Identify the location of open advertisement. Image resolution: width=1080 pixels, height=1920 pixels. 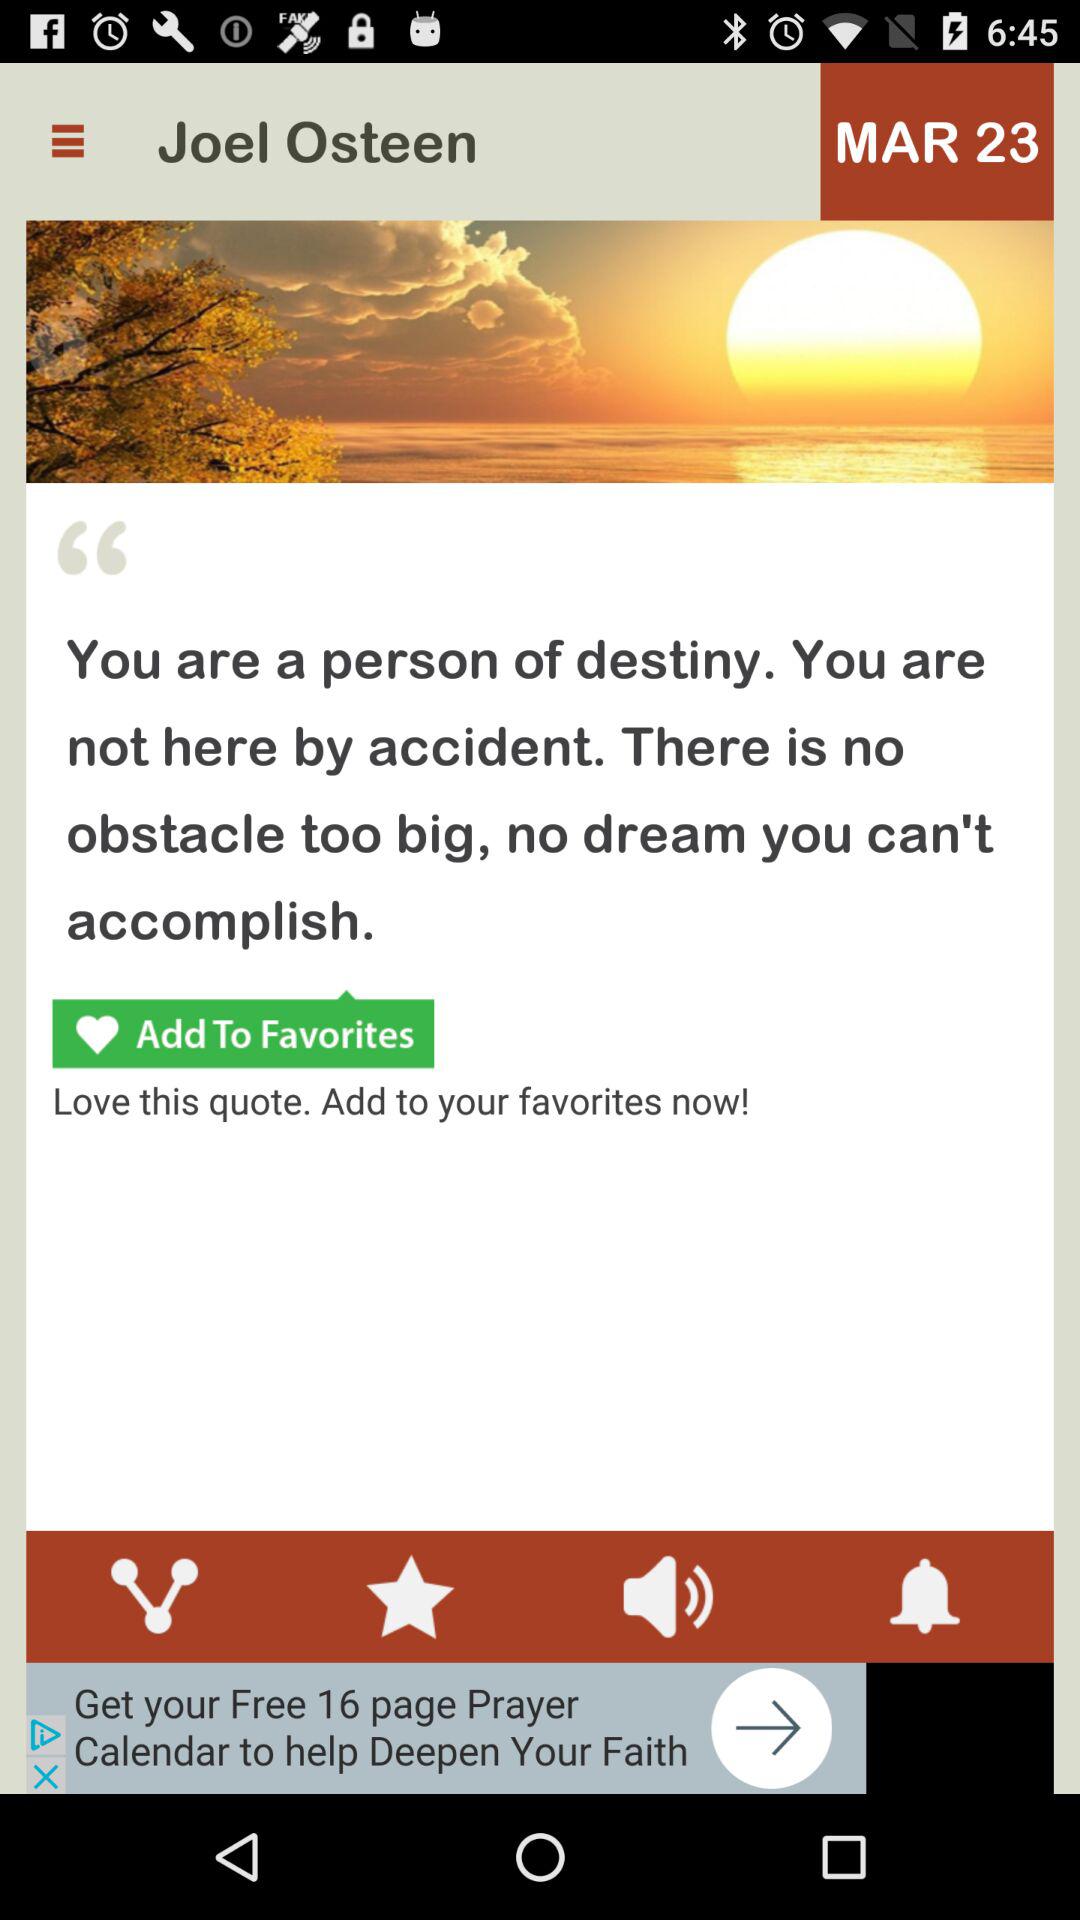
(446, 1728).